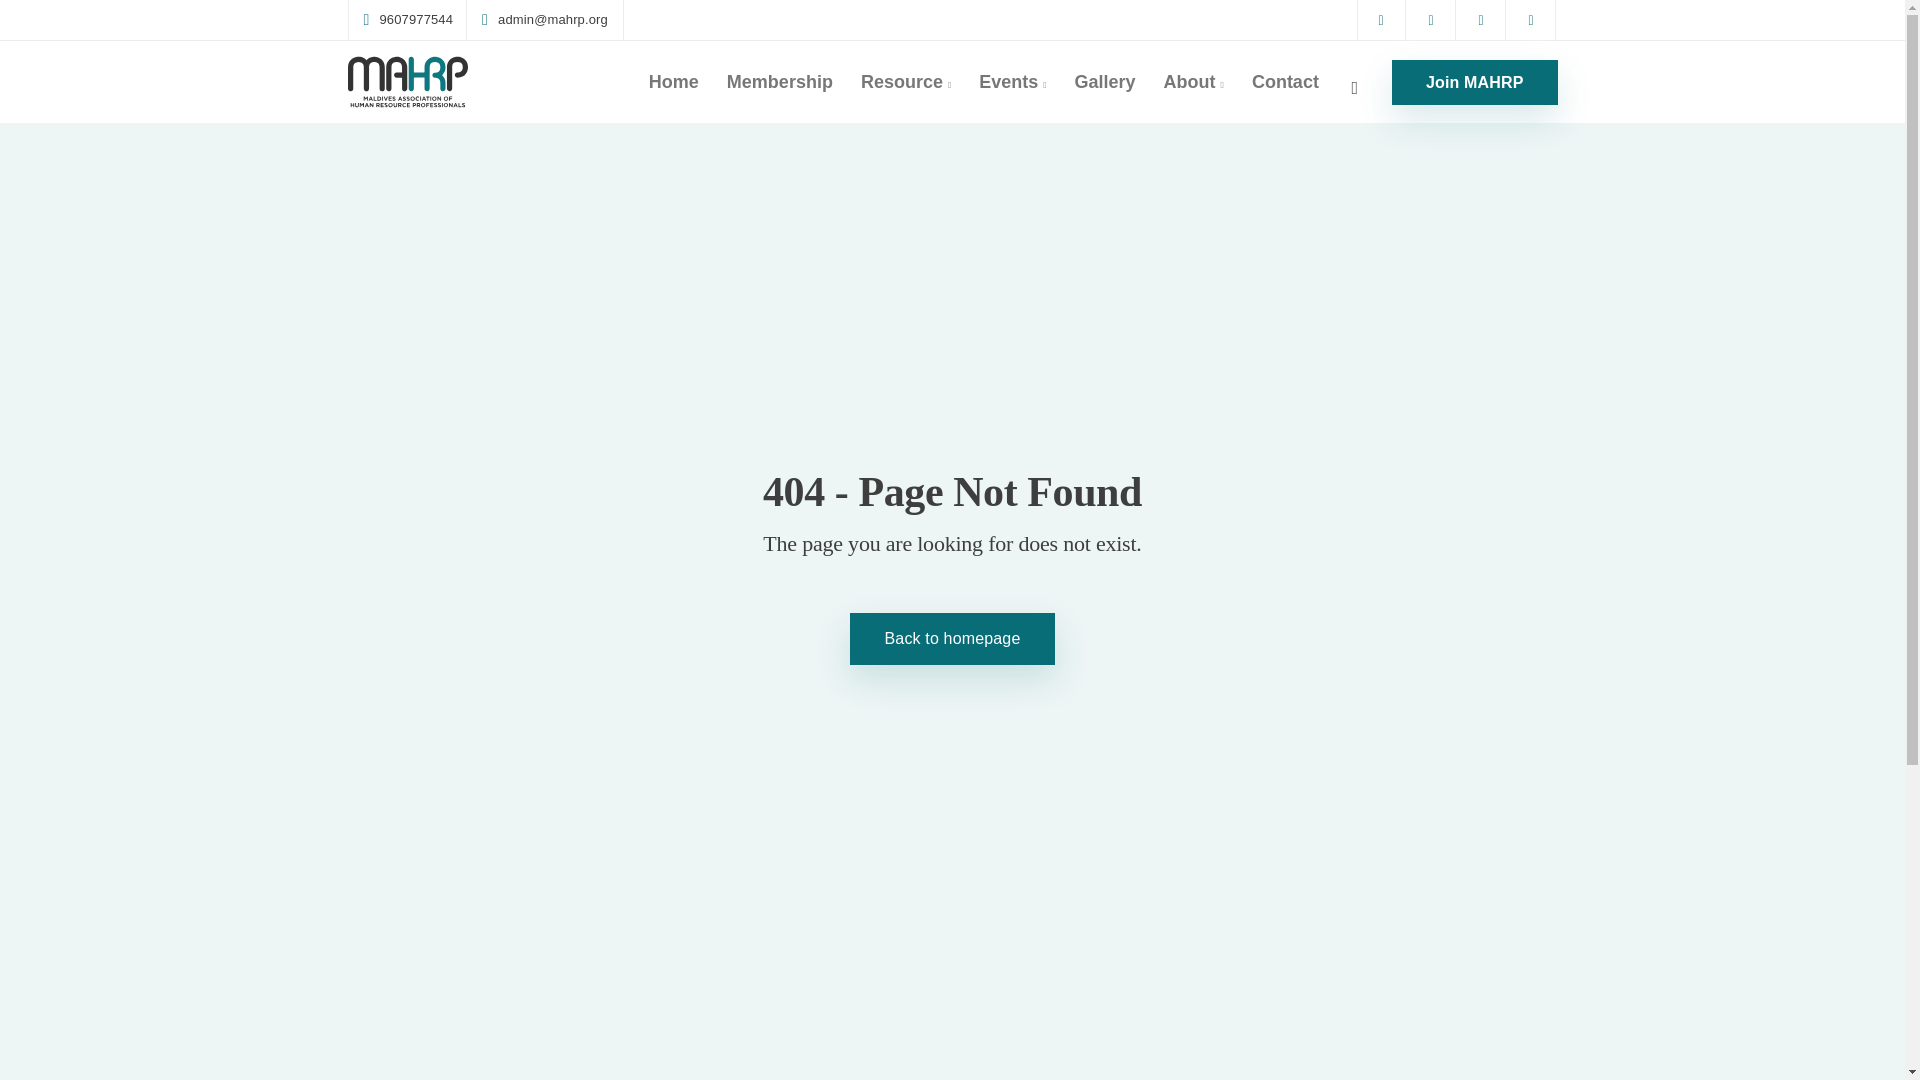 This screenshot has height=1080, width=1920. I want to click on About, so click(1194, 82).